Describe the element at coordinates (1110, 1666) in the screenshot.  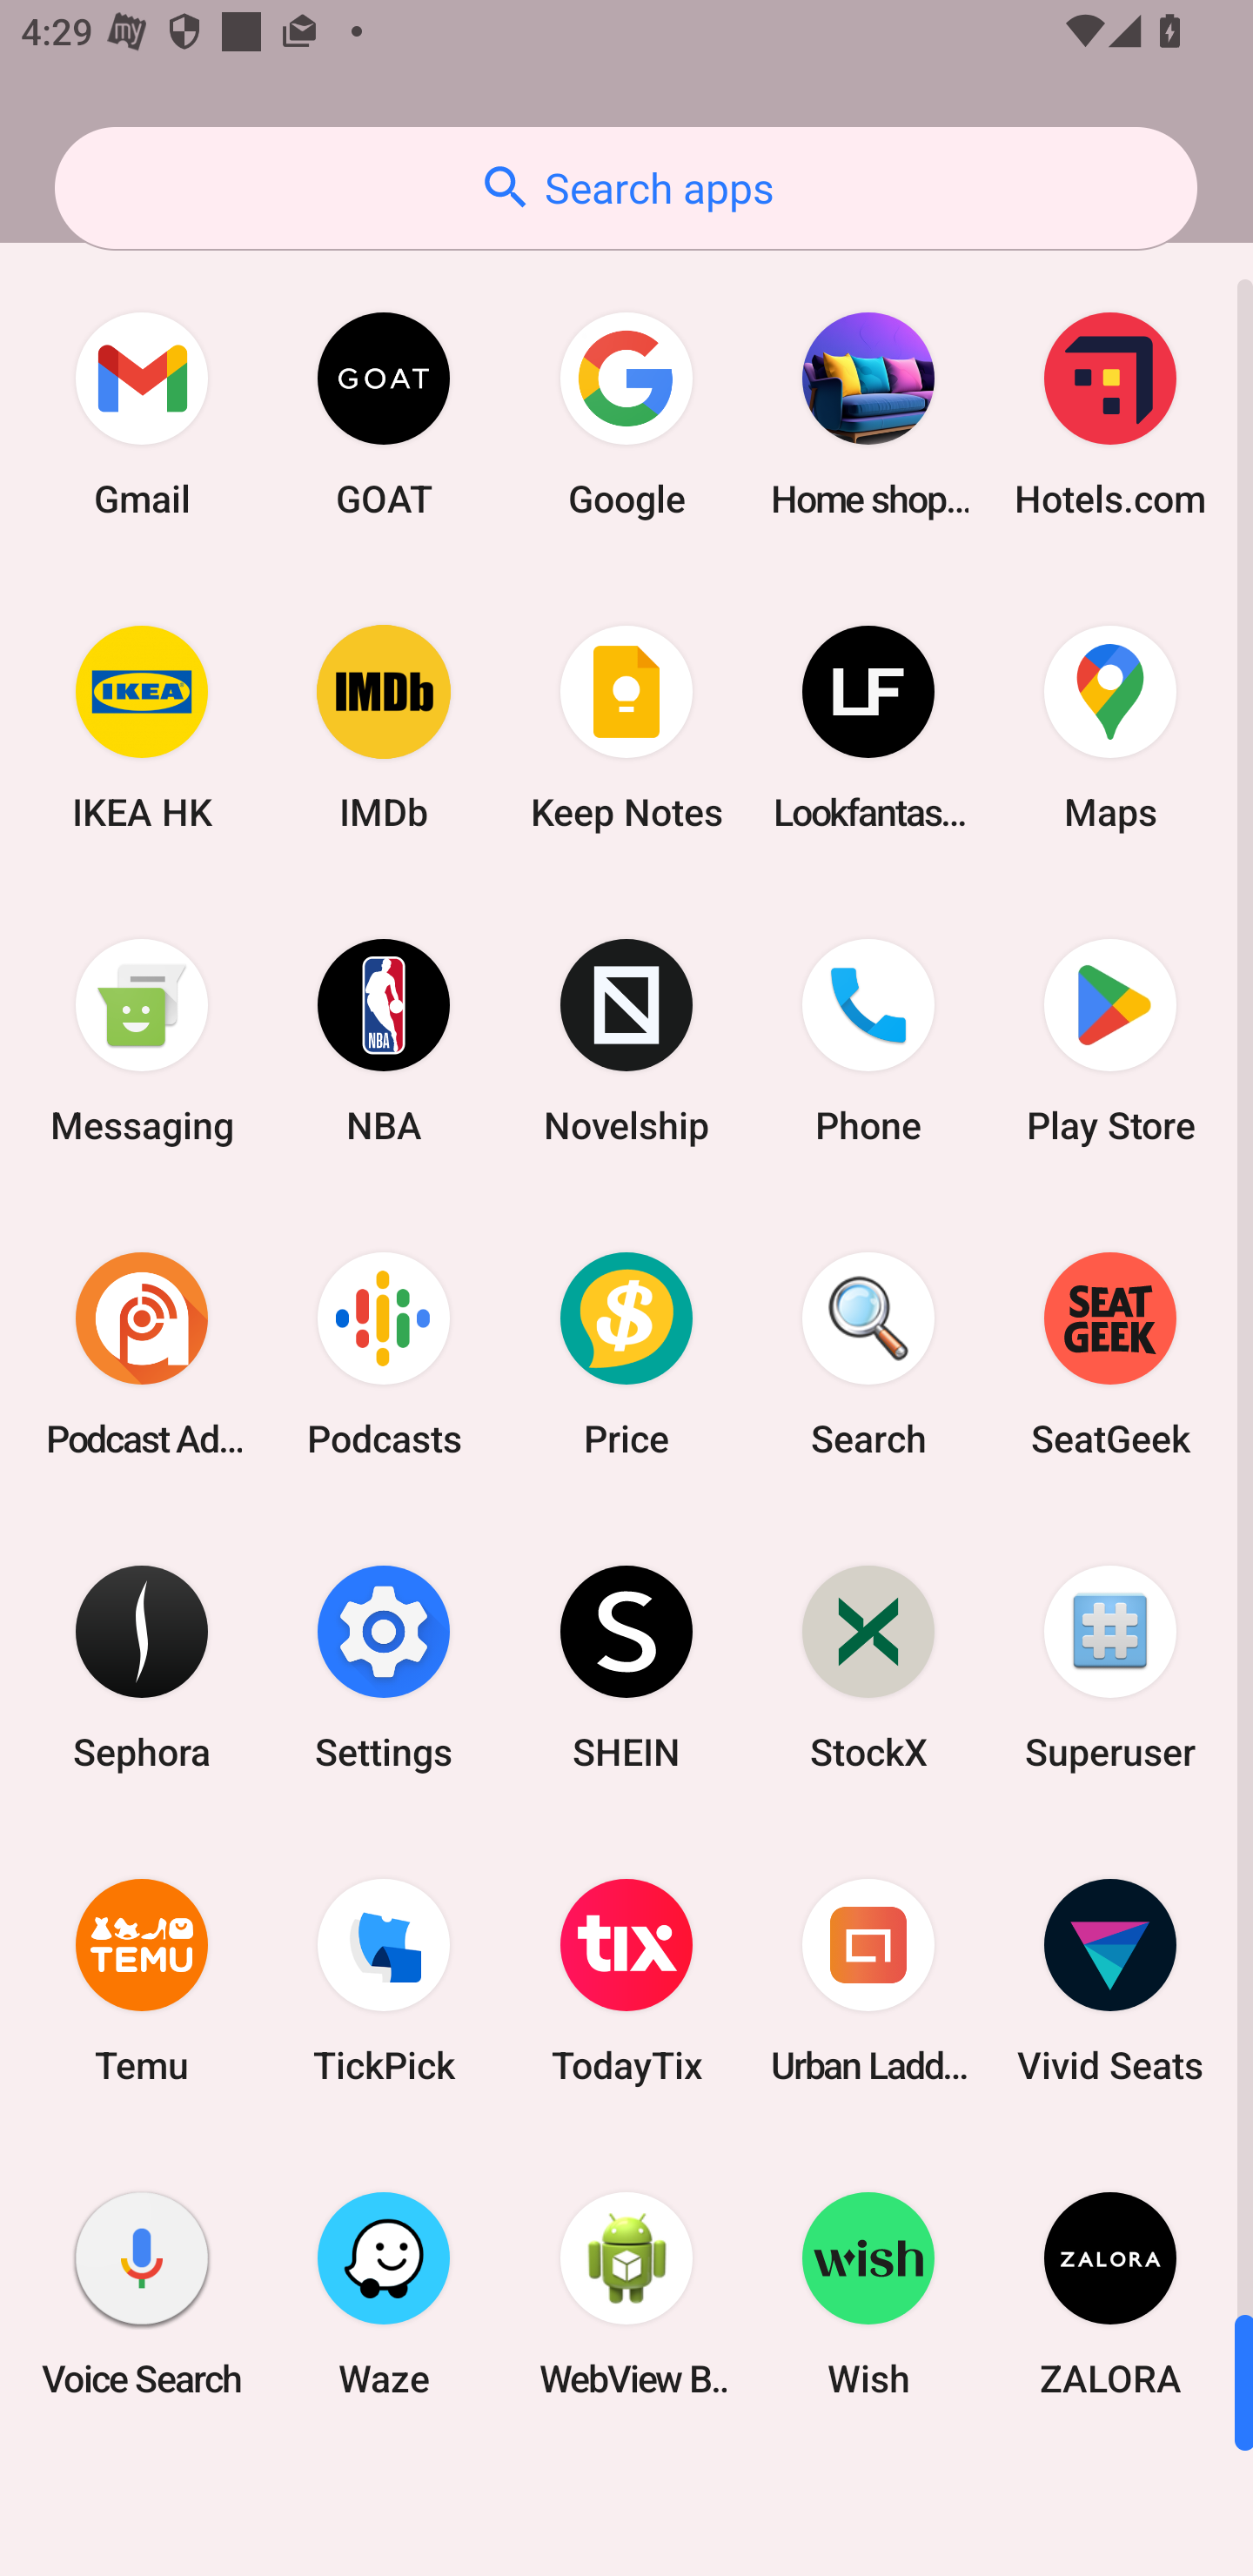
I see `Superuser` at that location.